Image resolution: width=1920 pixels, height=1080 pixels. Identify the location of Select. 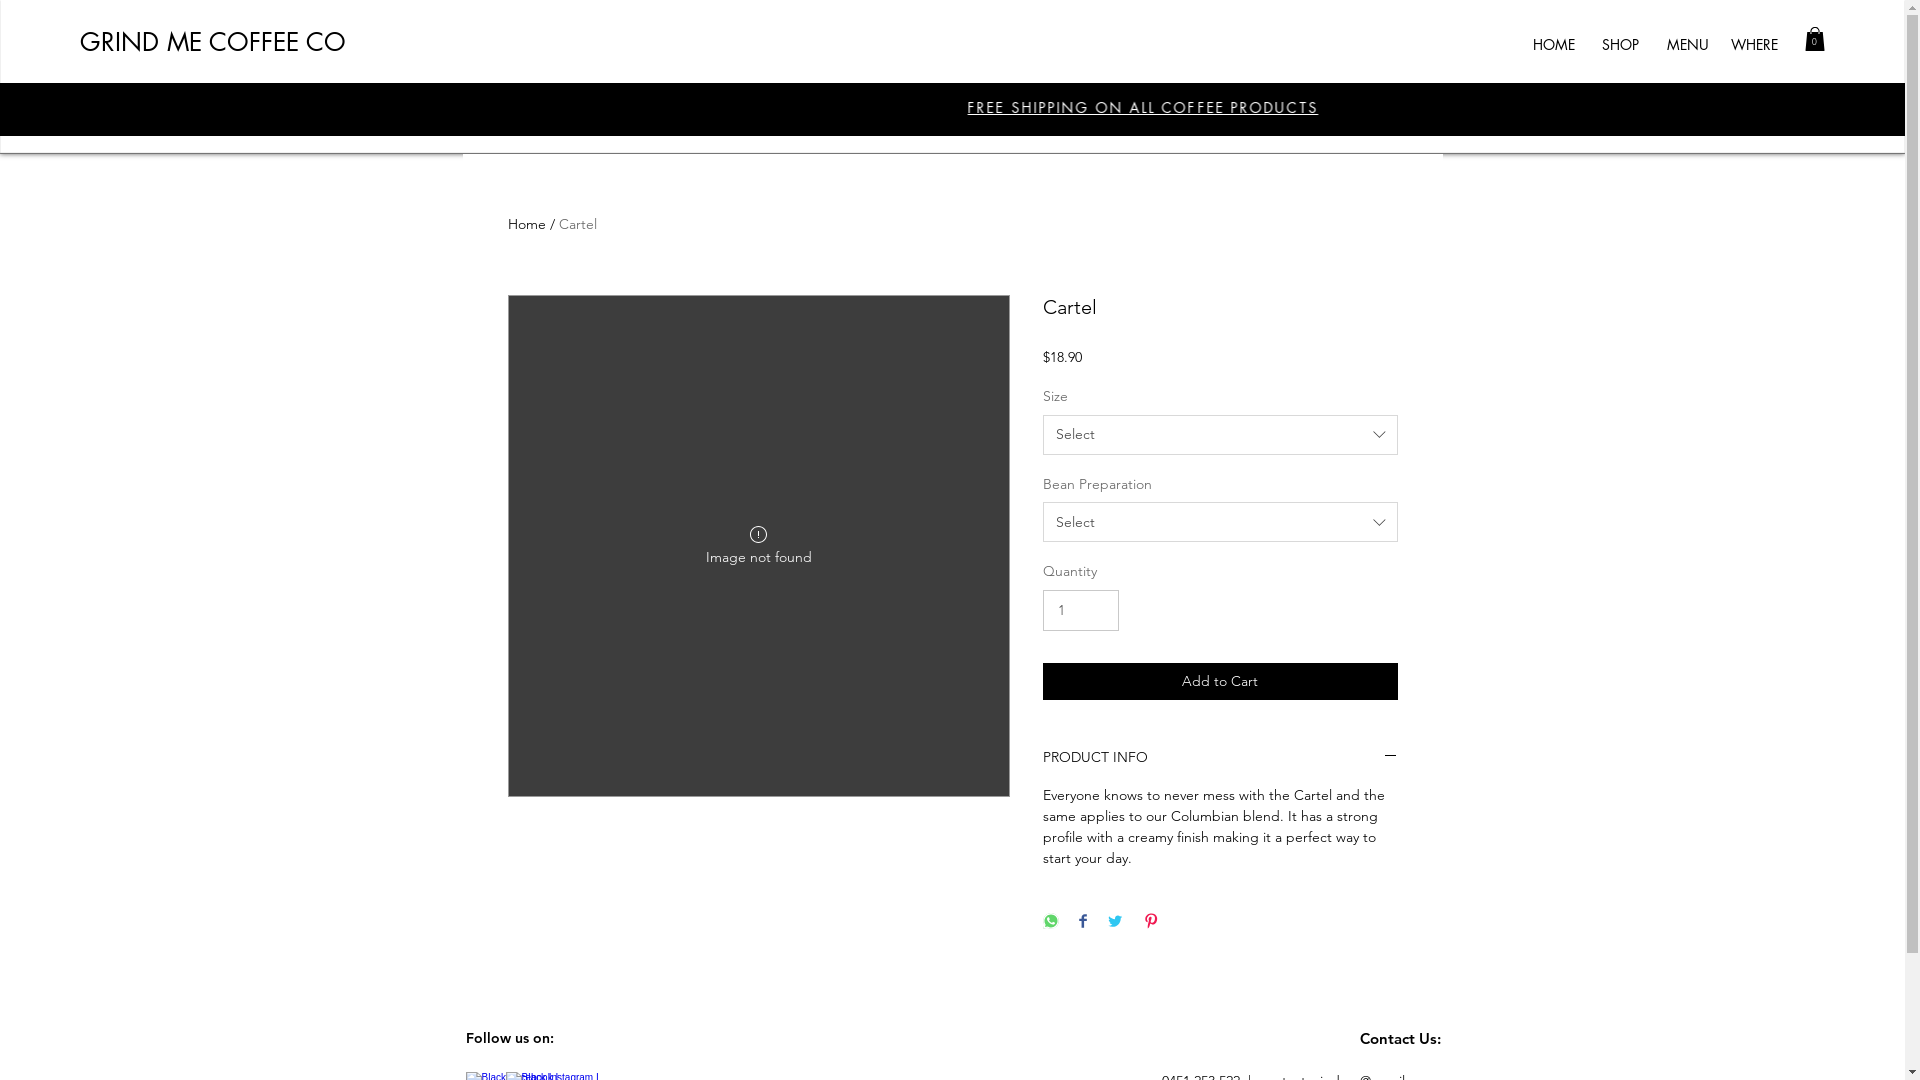
(1220, 435).